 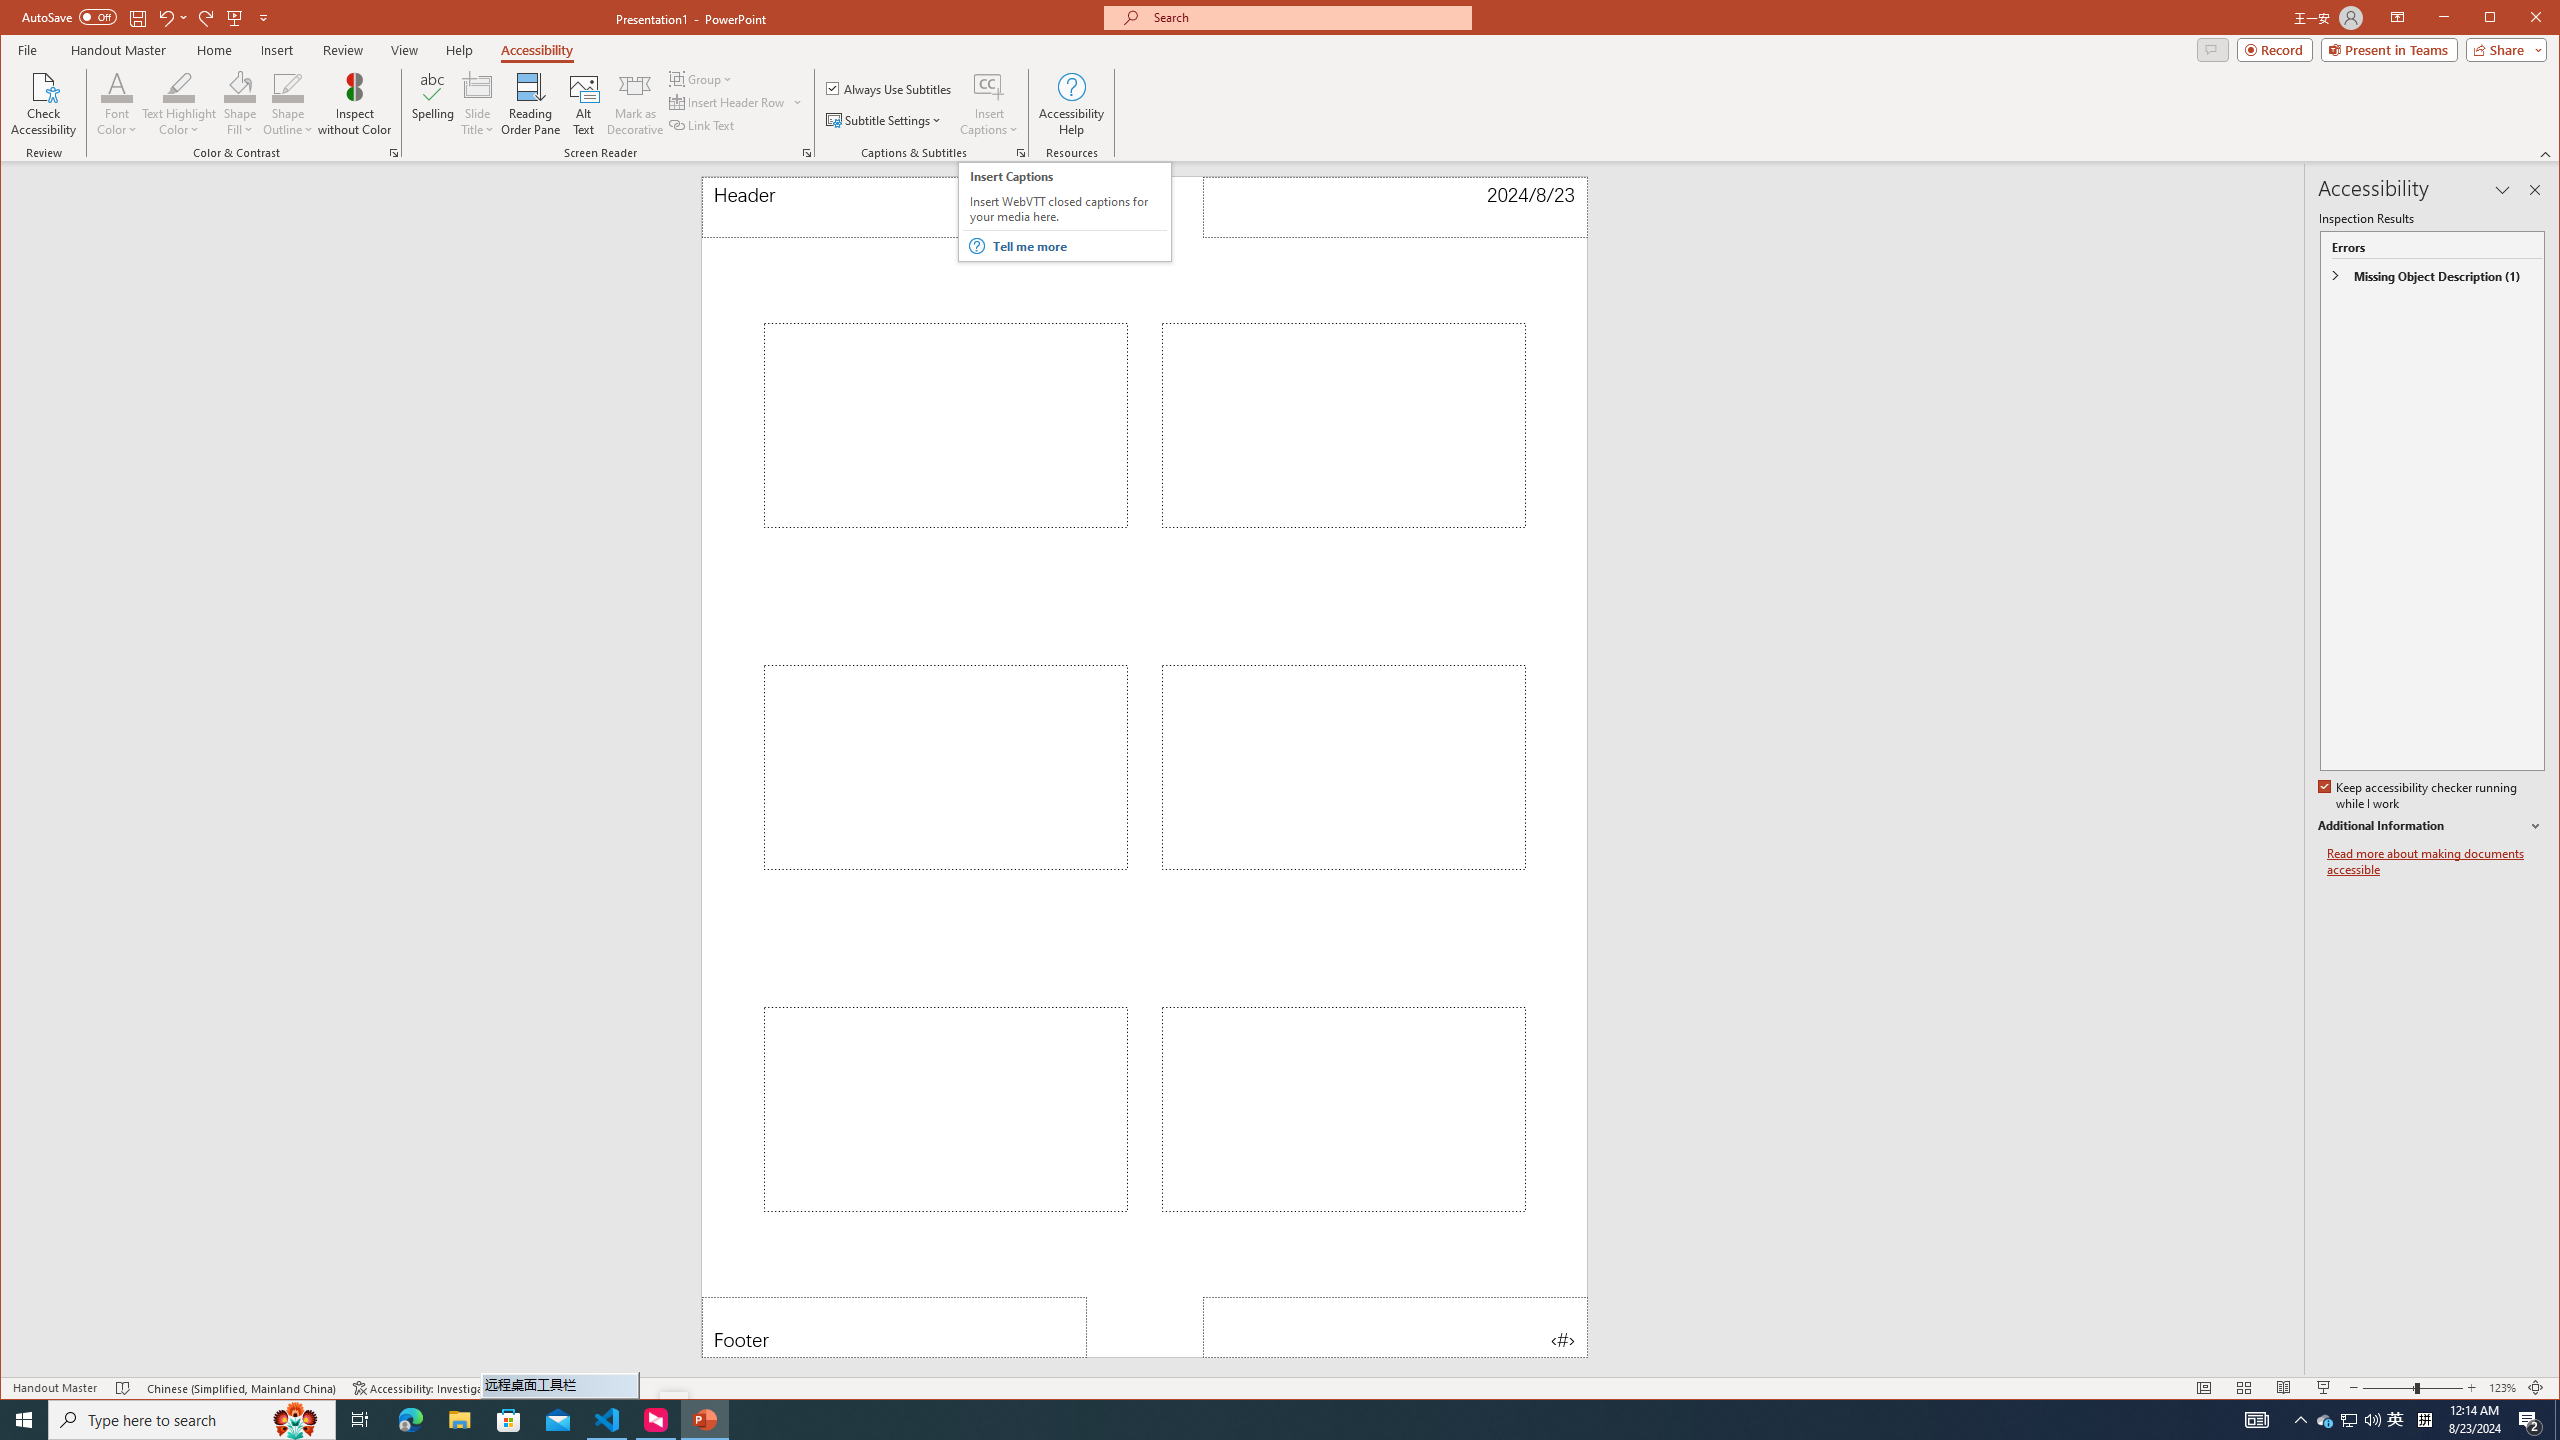 I want to click on Footer, so click(x=894, y=1327).